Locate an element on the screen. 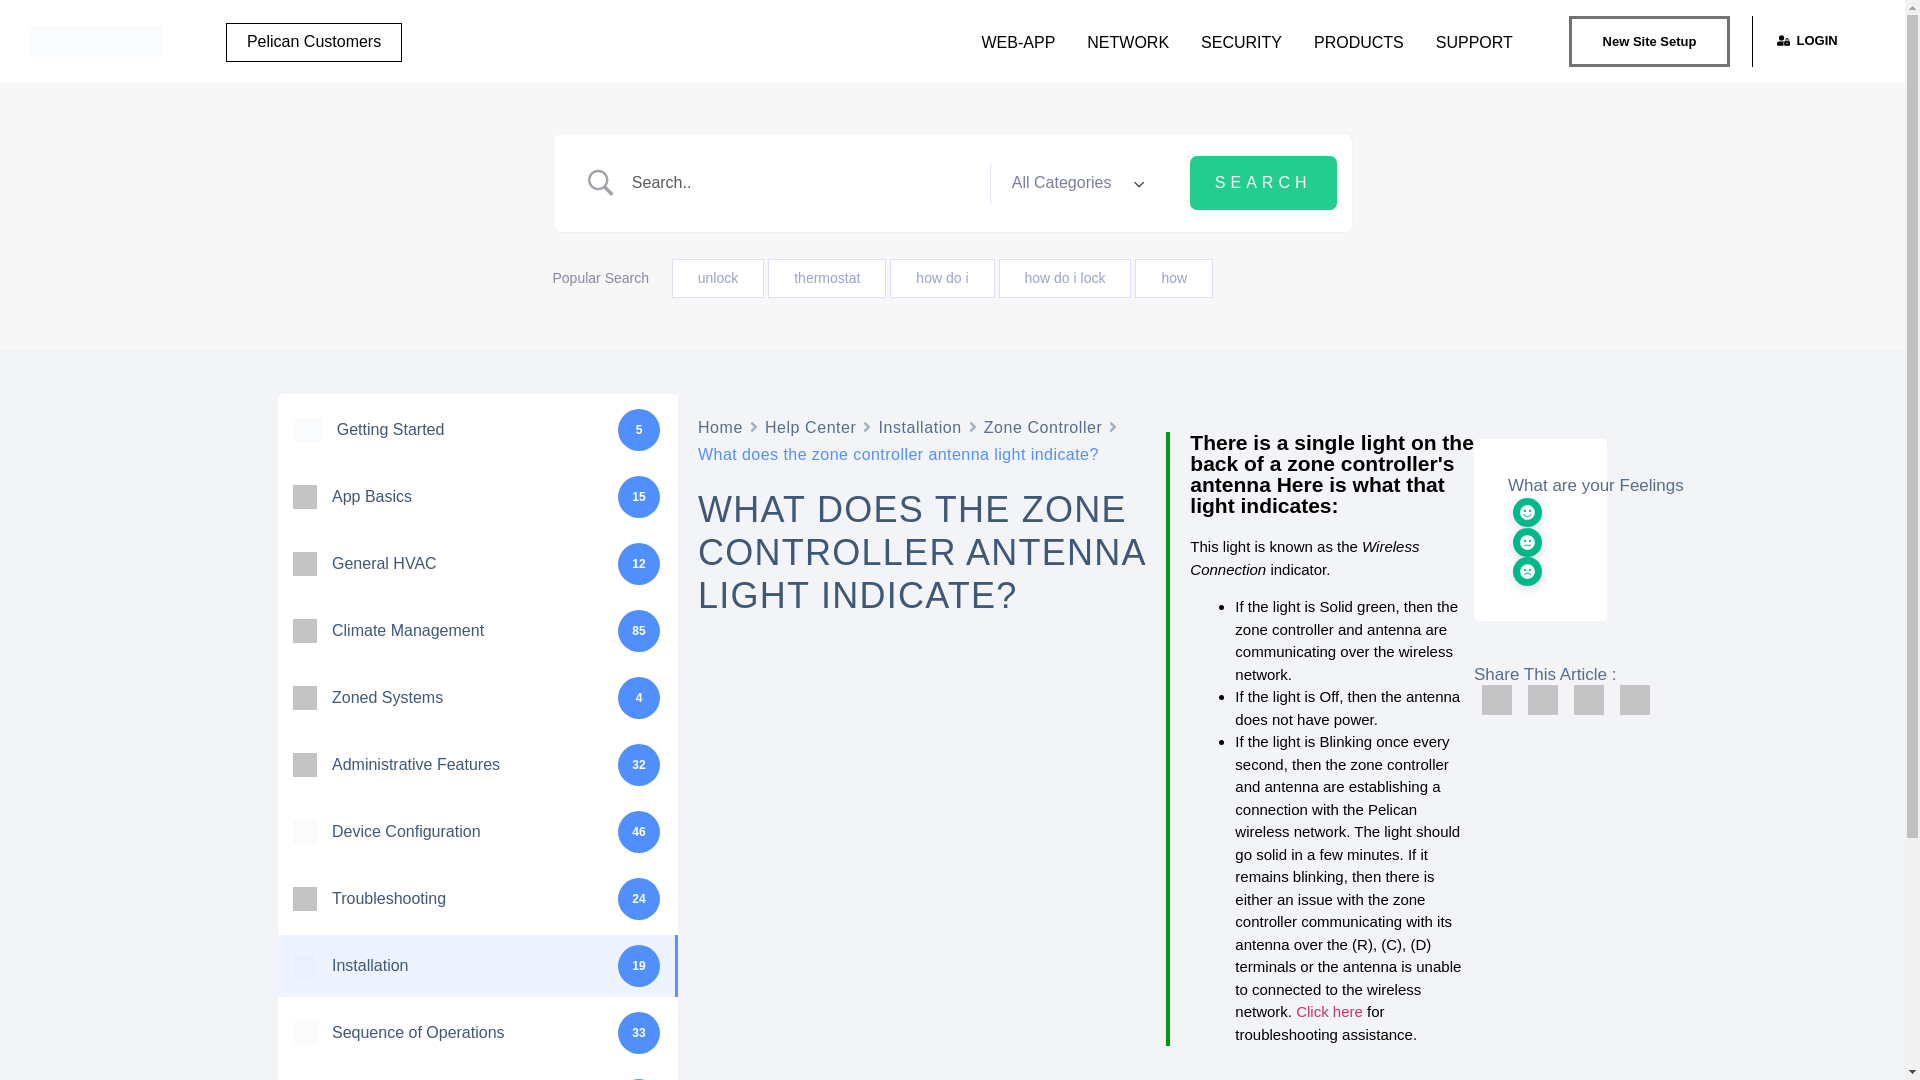 This screenshot has height=1080, width=1920. Home is located at coordinates (720, 426).